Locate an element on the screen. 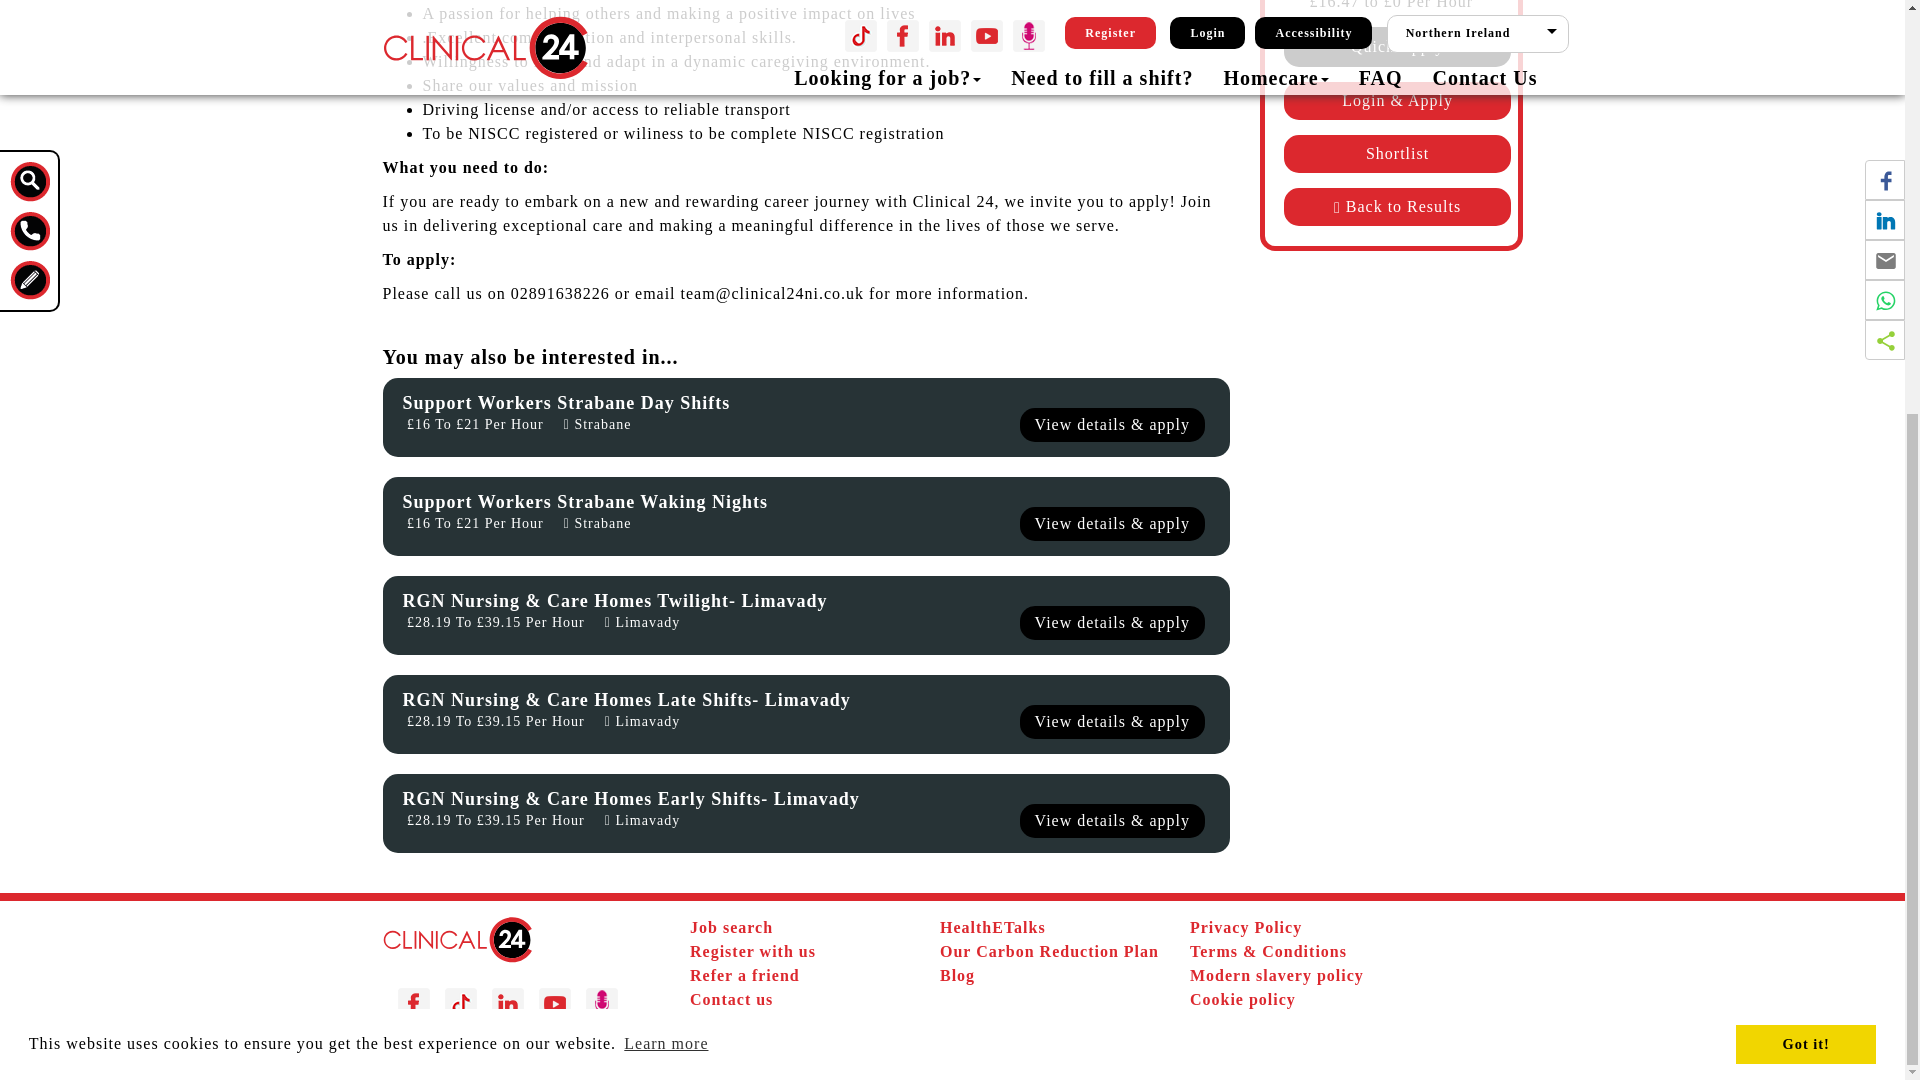 The height and width of the screenshot is (1080, 1920). Got it! is located at coordinates (1805, 380).